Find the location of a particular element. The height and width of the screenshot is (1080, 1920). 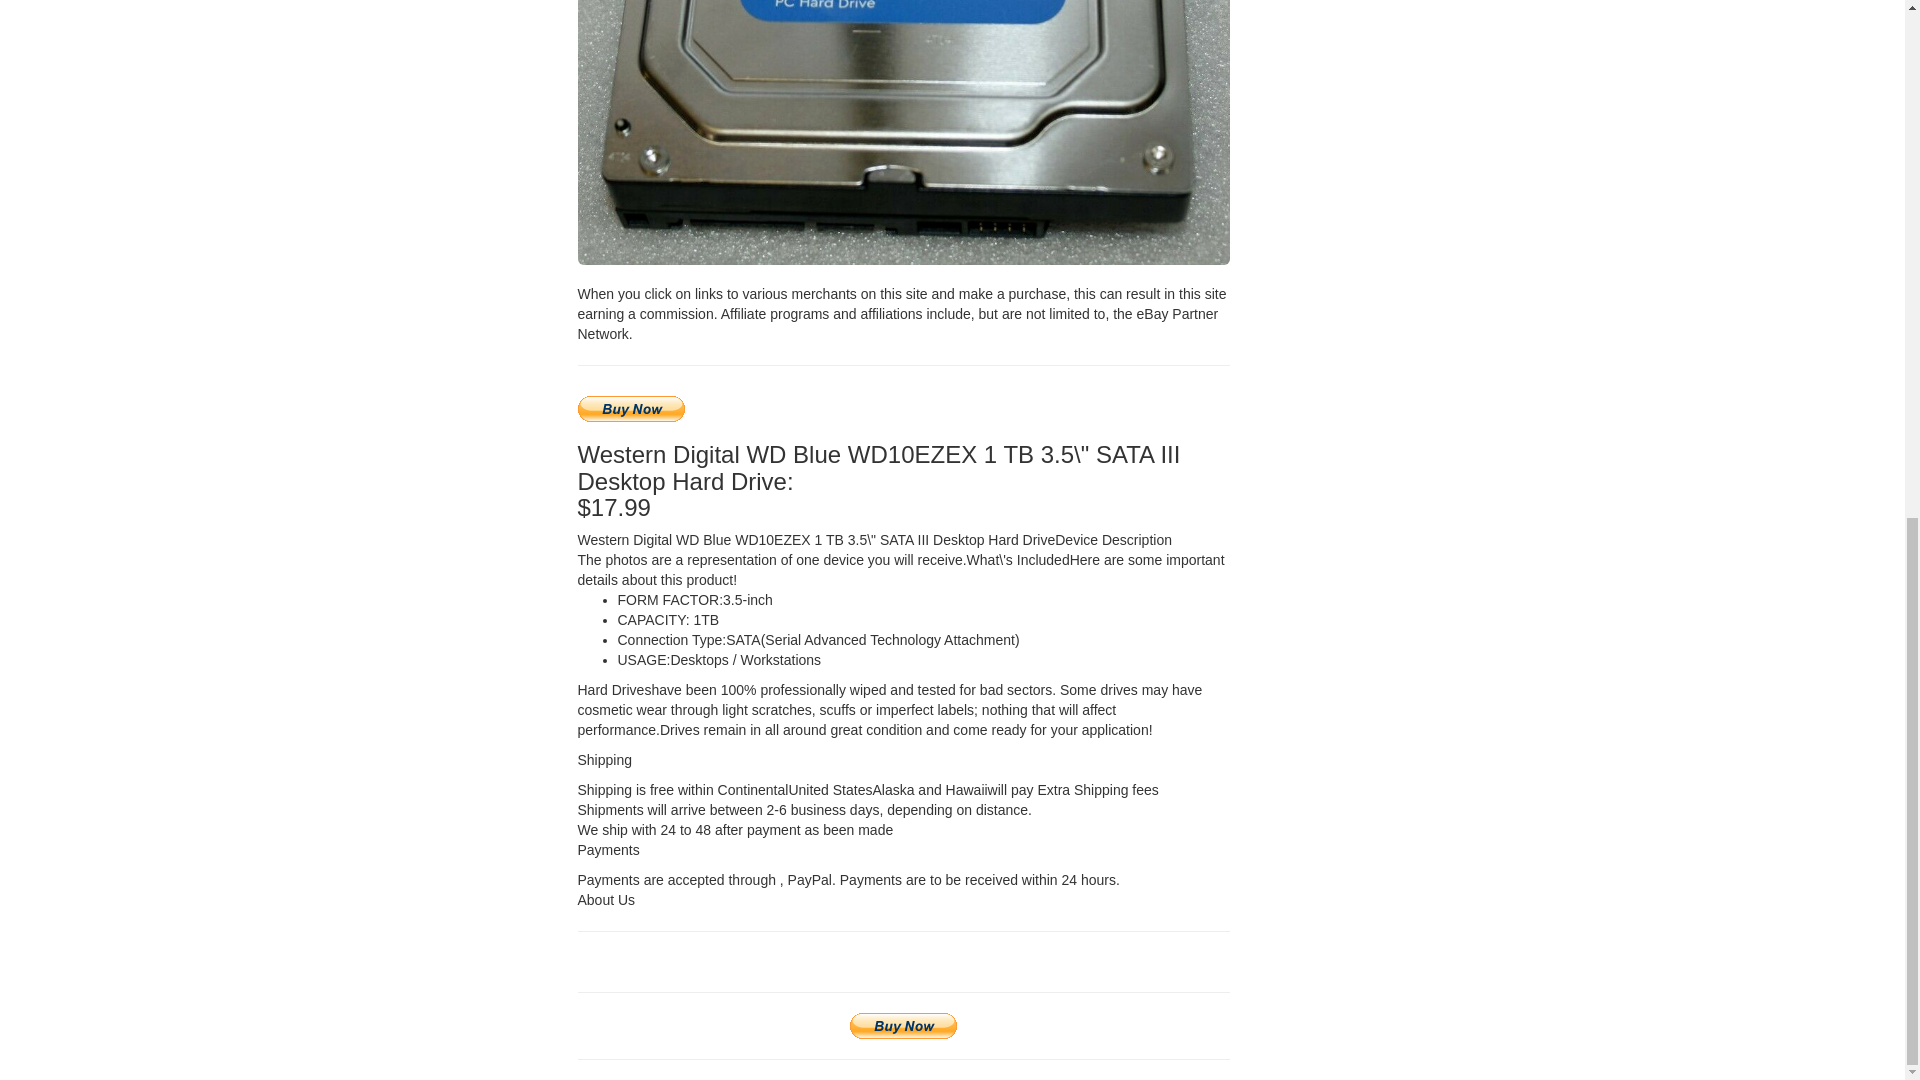

Advertisement is located at coordinates (1409, 50).